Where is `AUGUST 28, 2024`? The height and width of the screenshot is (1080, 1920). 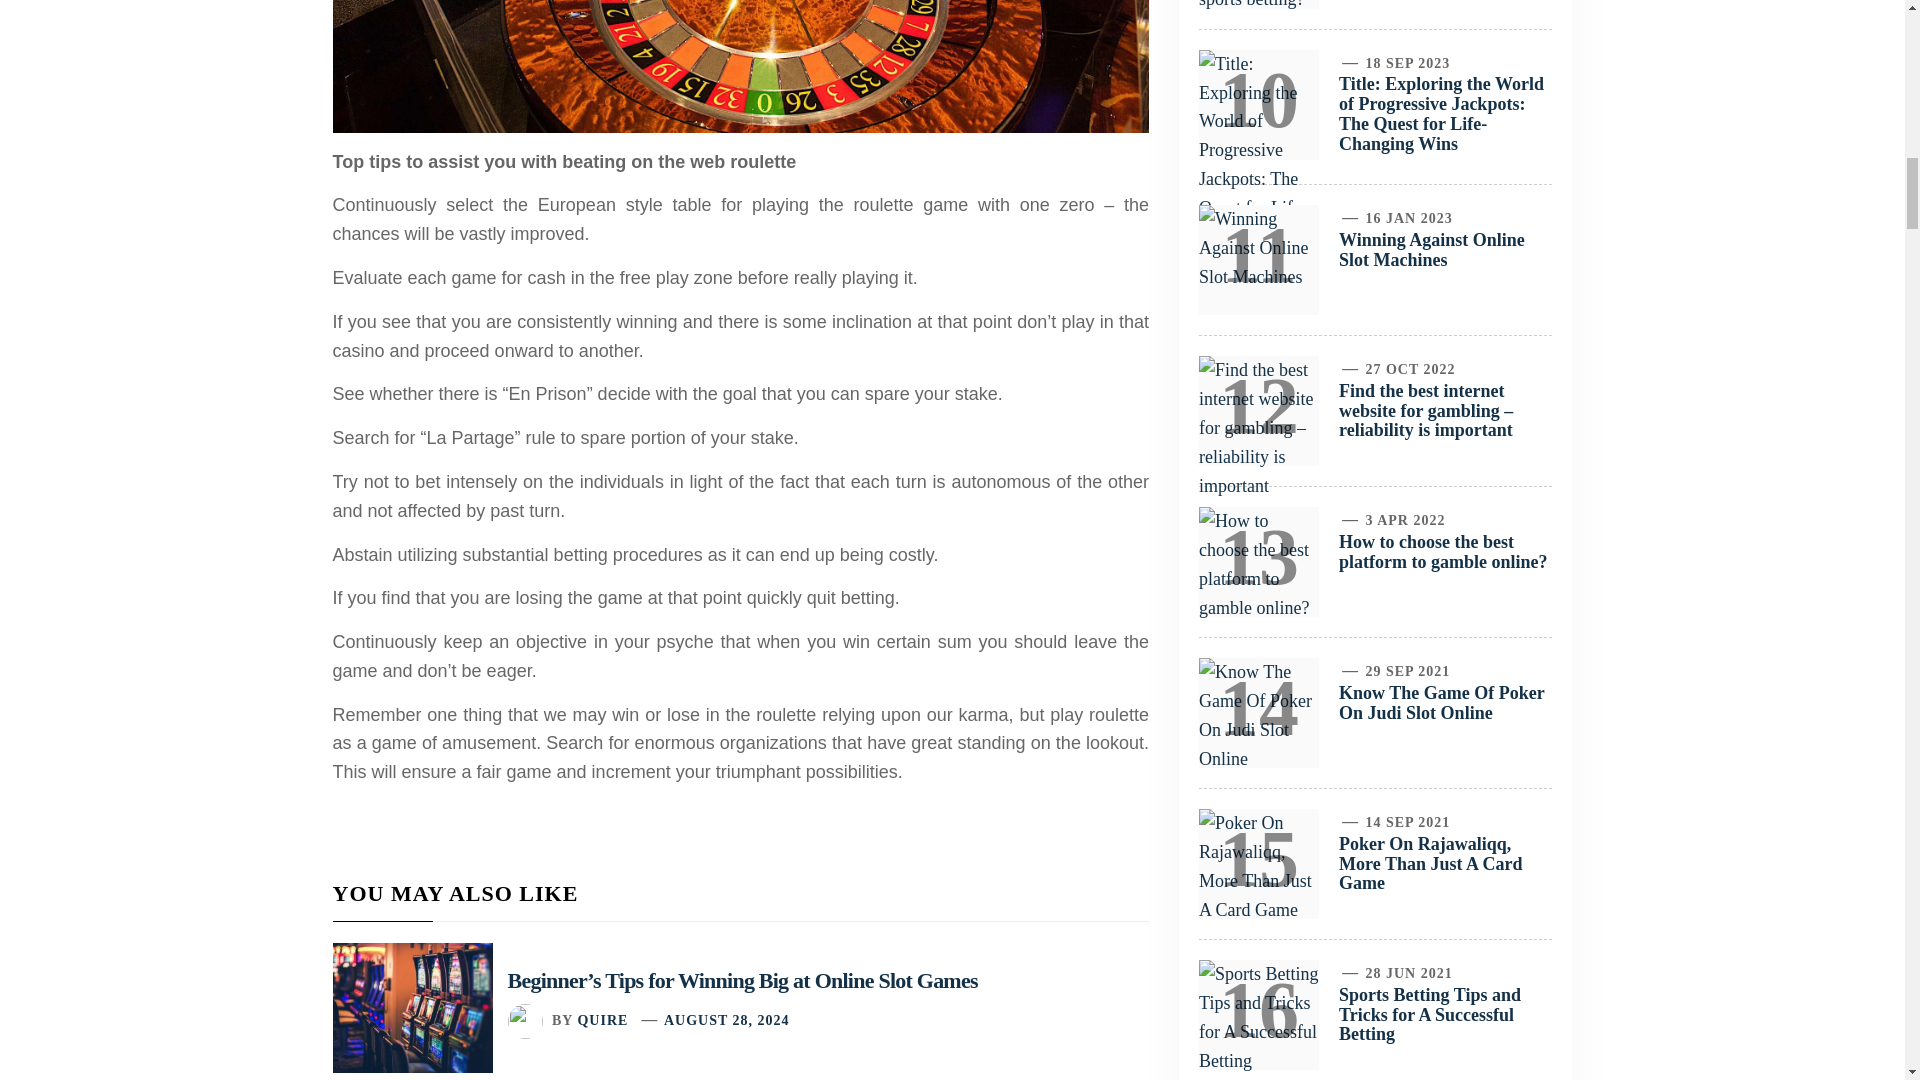
AUGUST 28, 2024 is located at coordinates (726, 1020).